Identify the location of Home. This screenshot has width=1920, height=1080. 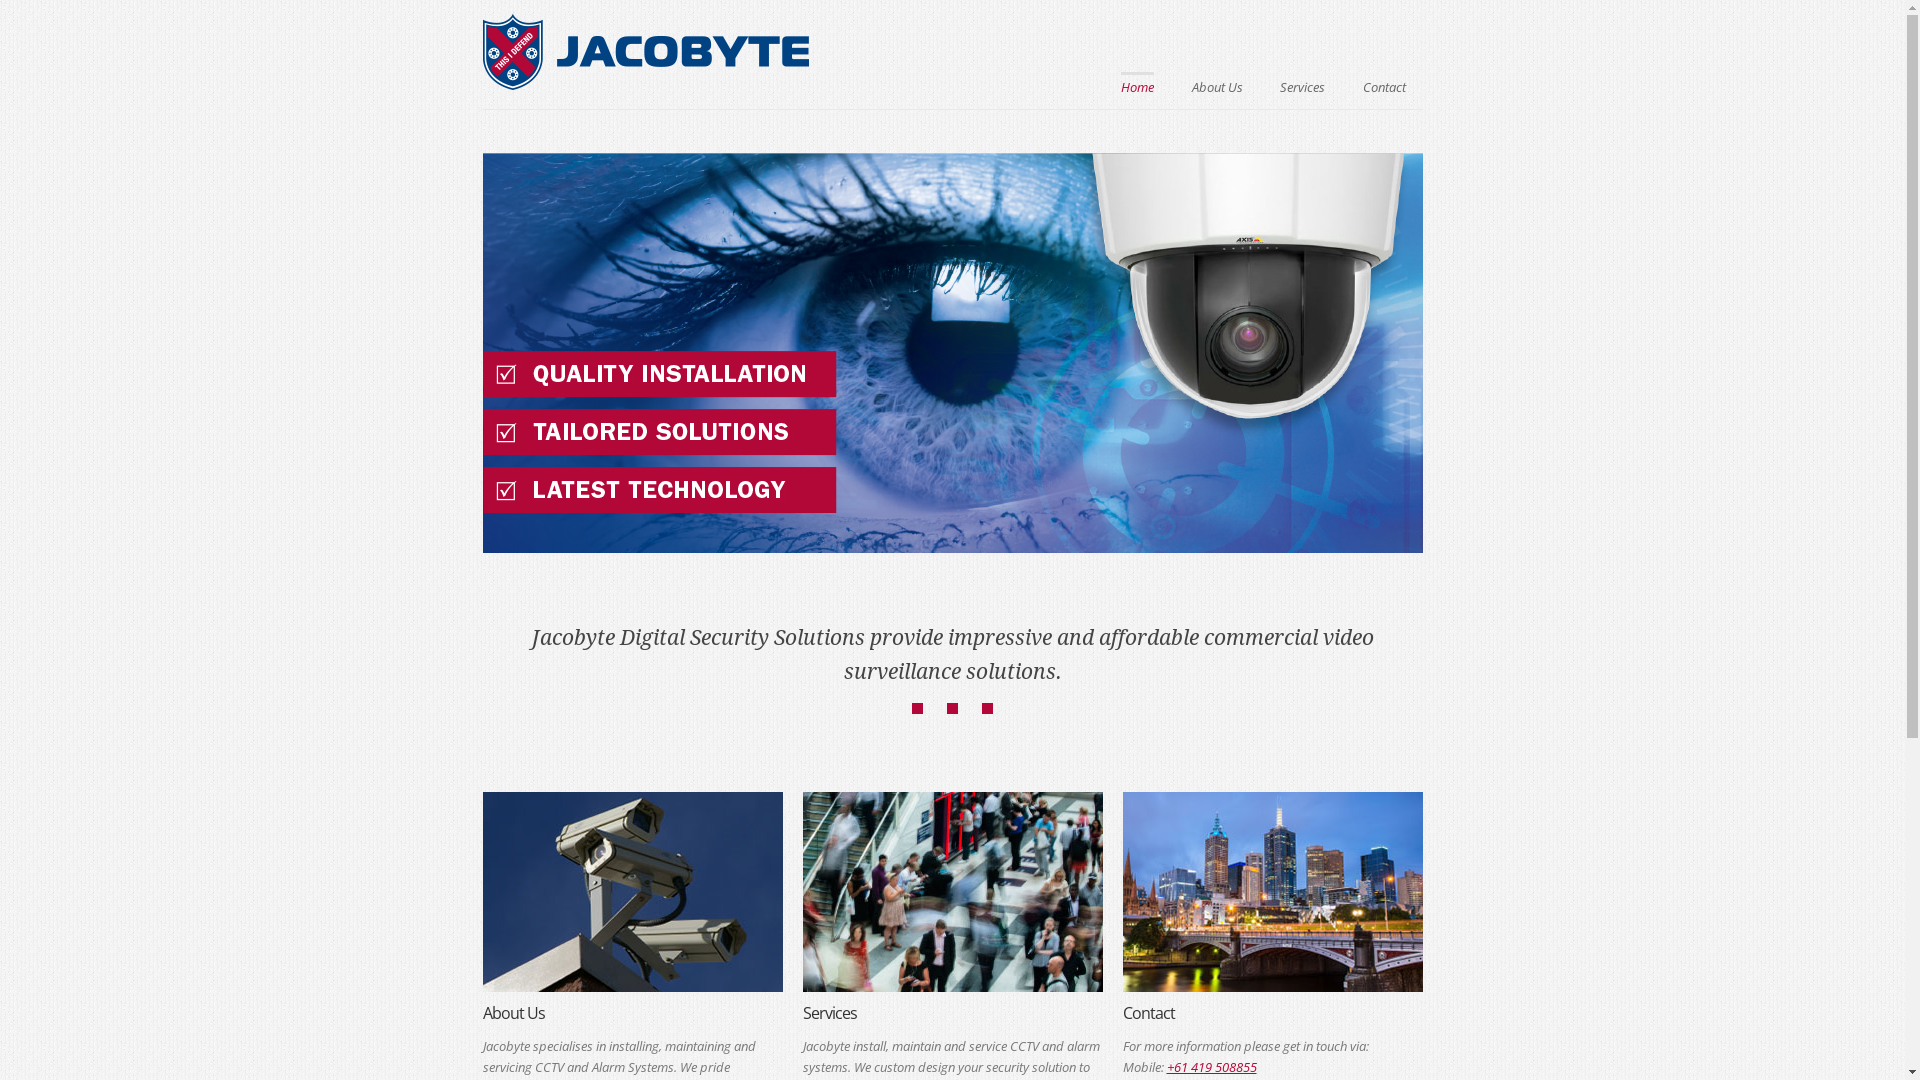
(645, 84).